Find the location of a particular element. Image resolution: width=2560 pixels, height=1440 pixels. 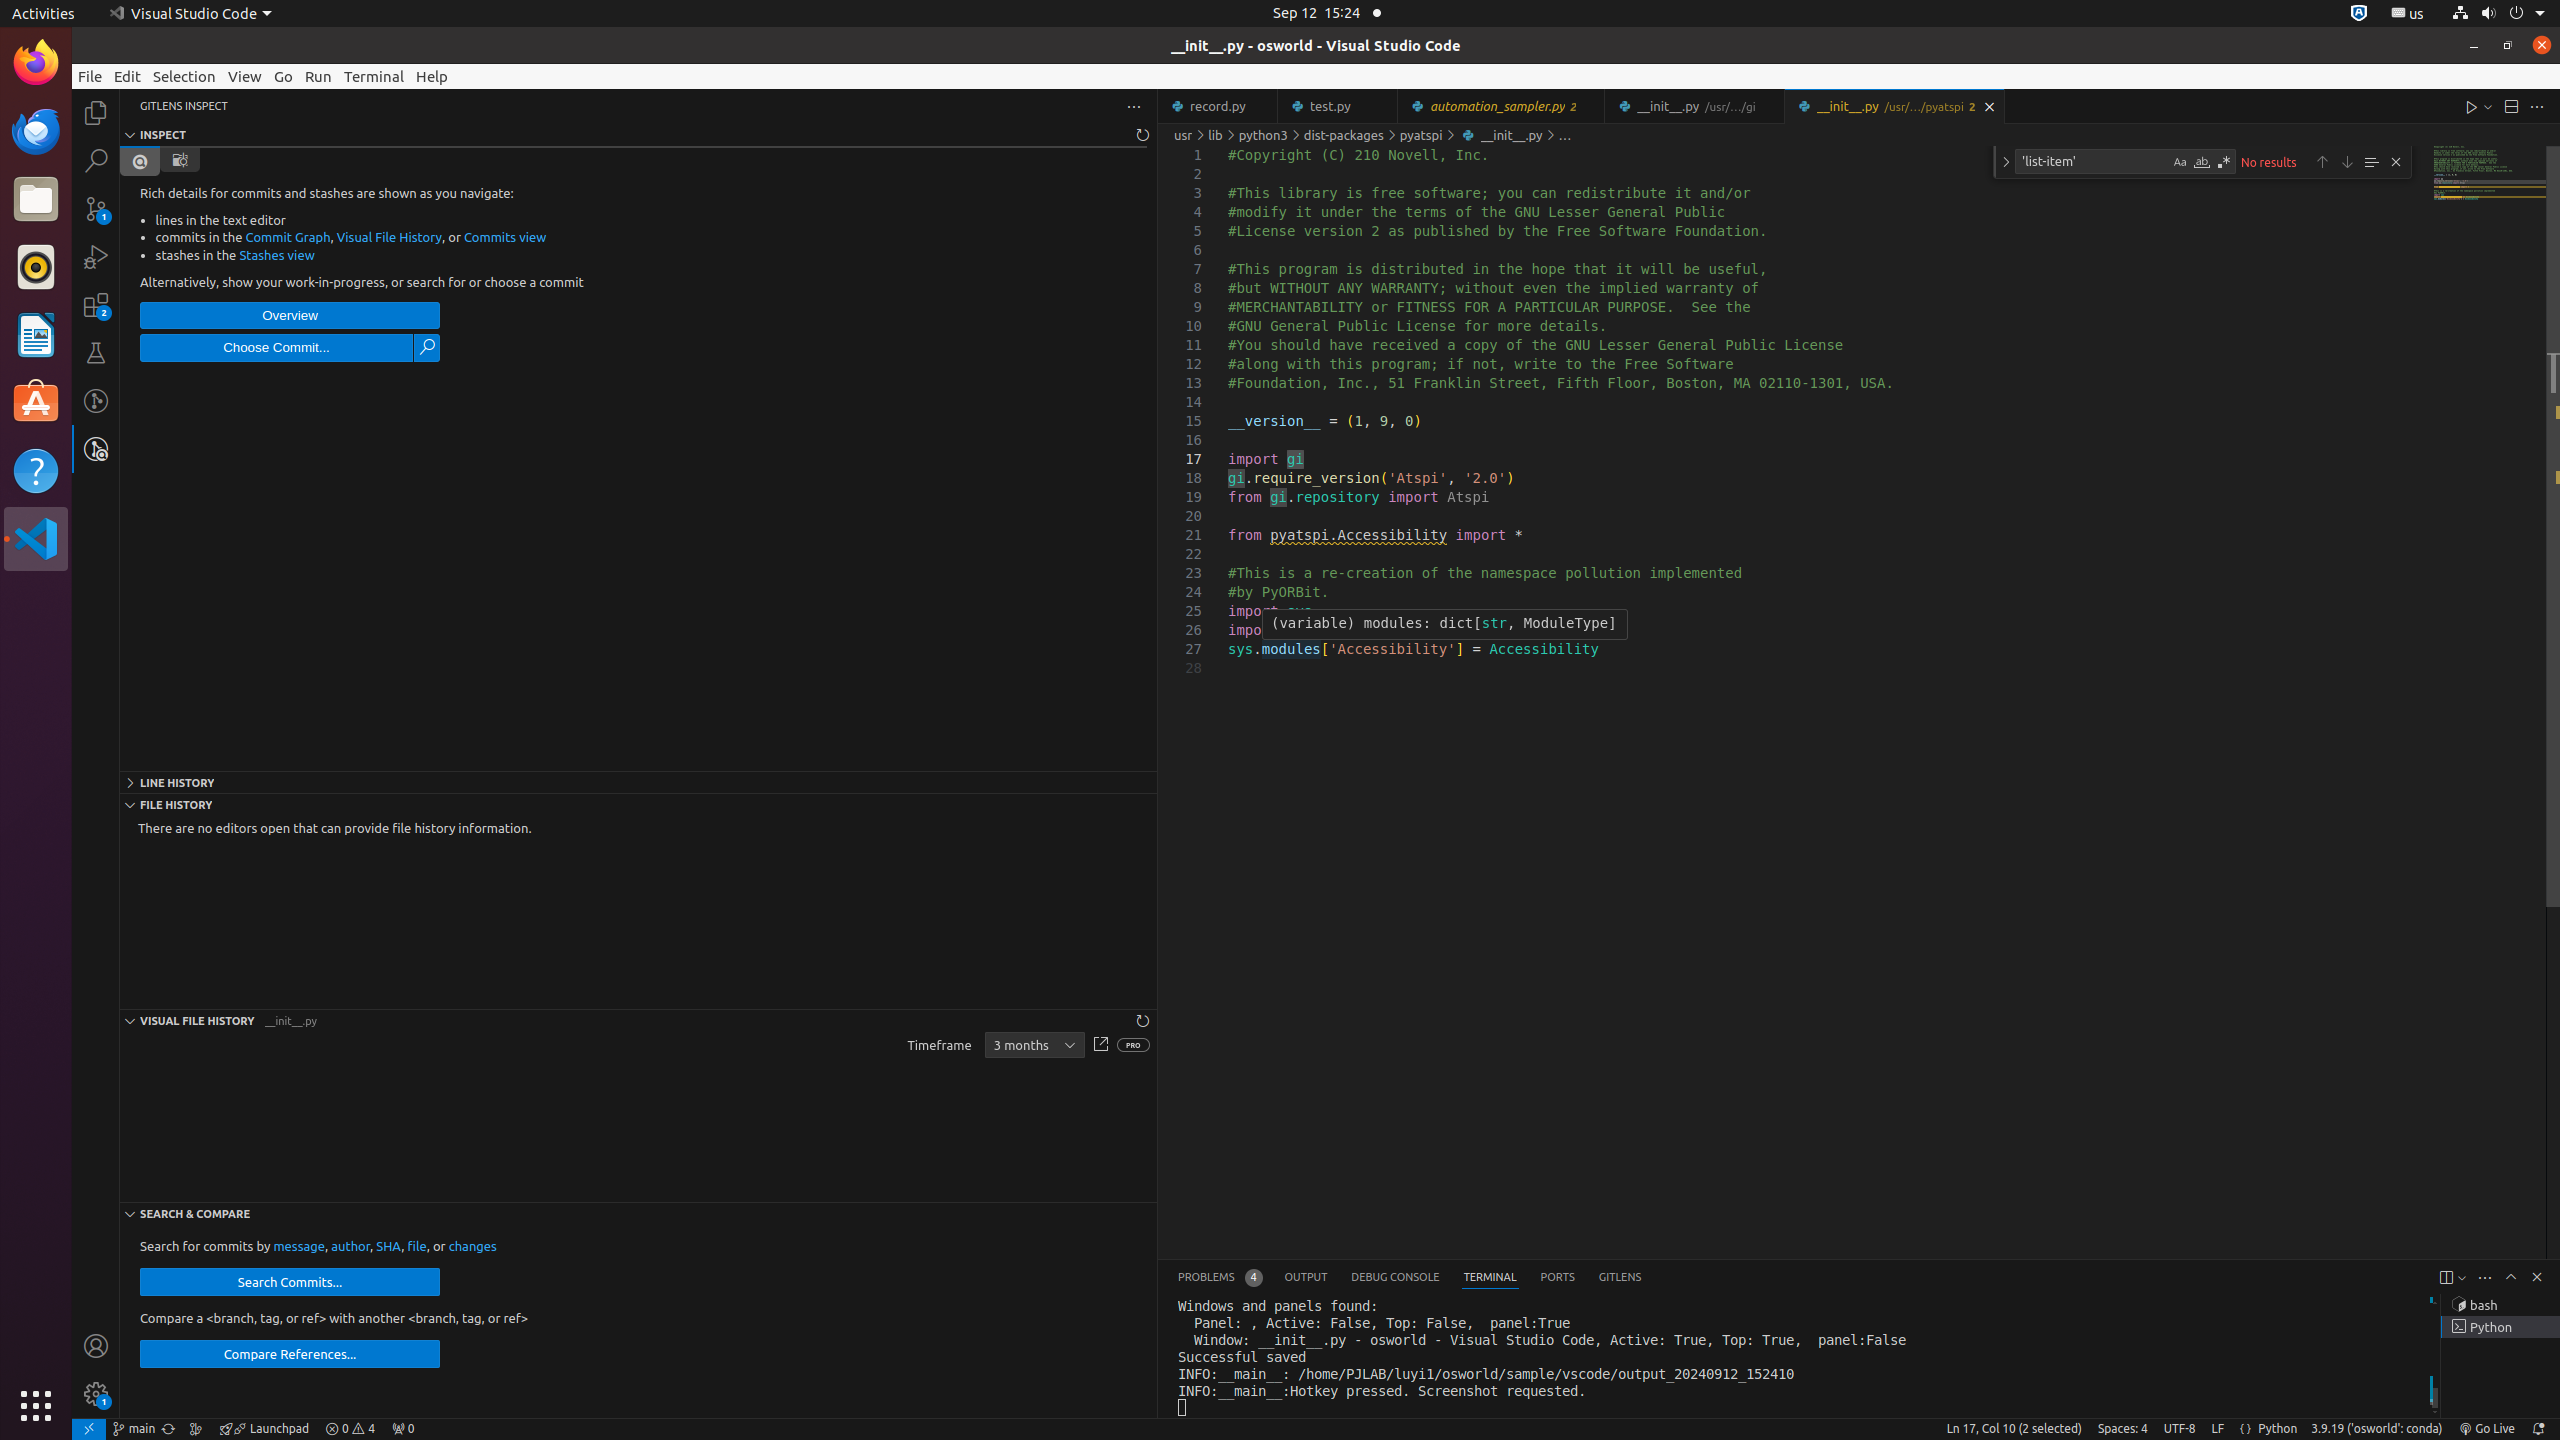

More Actions... is located at coordinates (2537, 106).